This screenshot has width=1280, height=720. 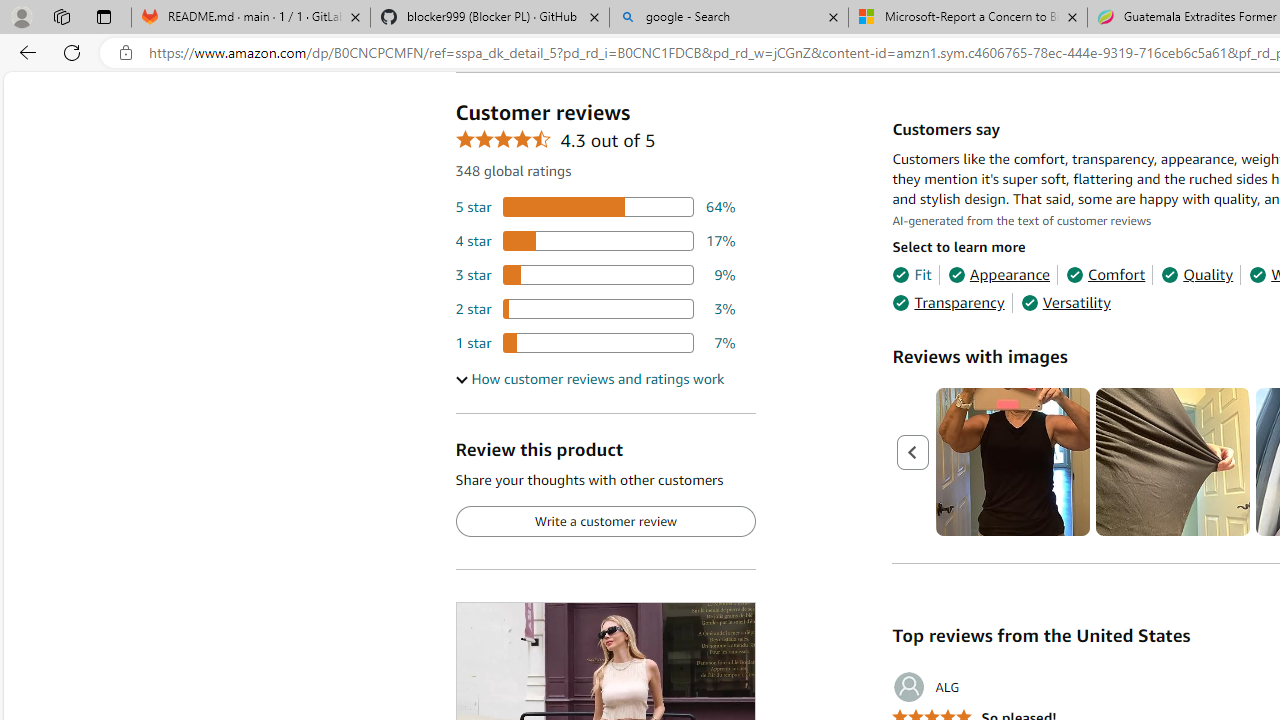 What do you see at coordinates (998, 274) in the screenshot?
I see `Appearance` at bounding box center [998, 274].